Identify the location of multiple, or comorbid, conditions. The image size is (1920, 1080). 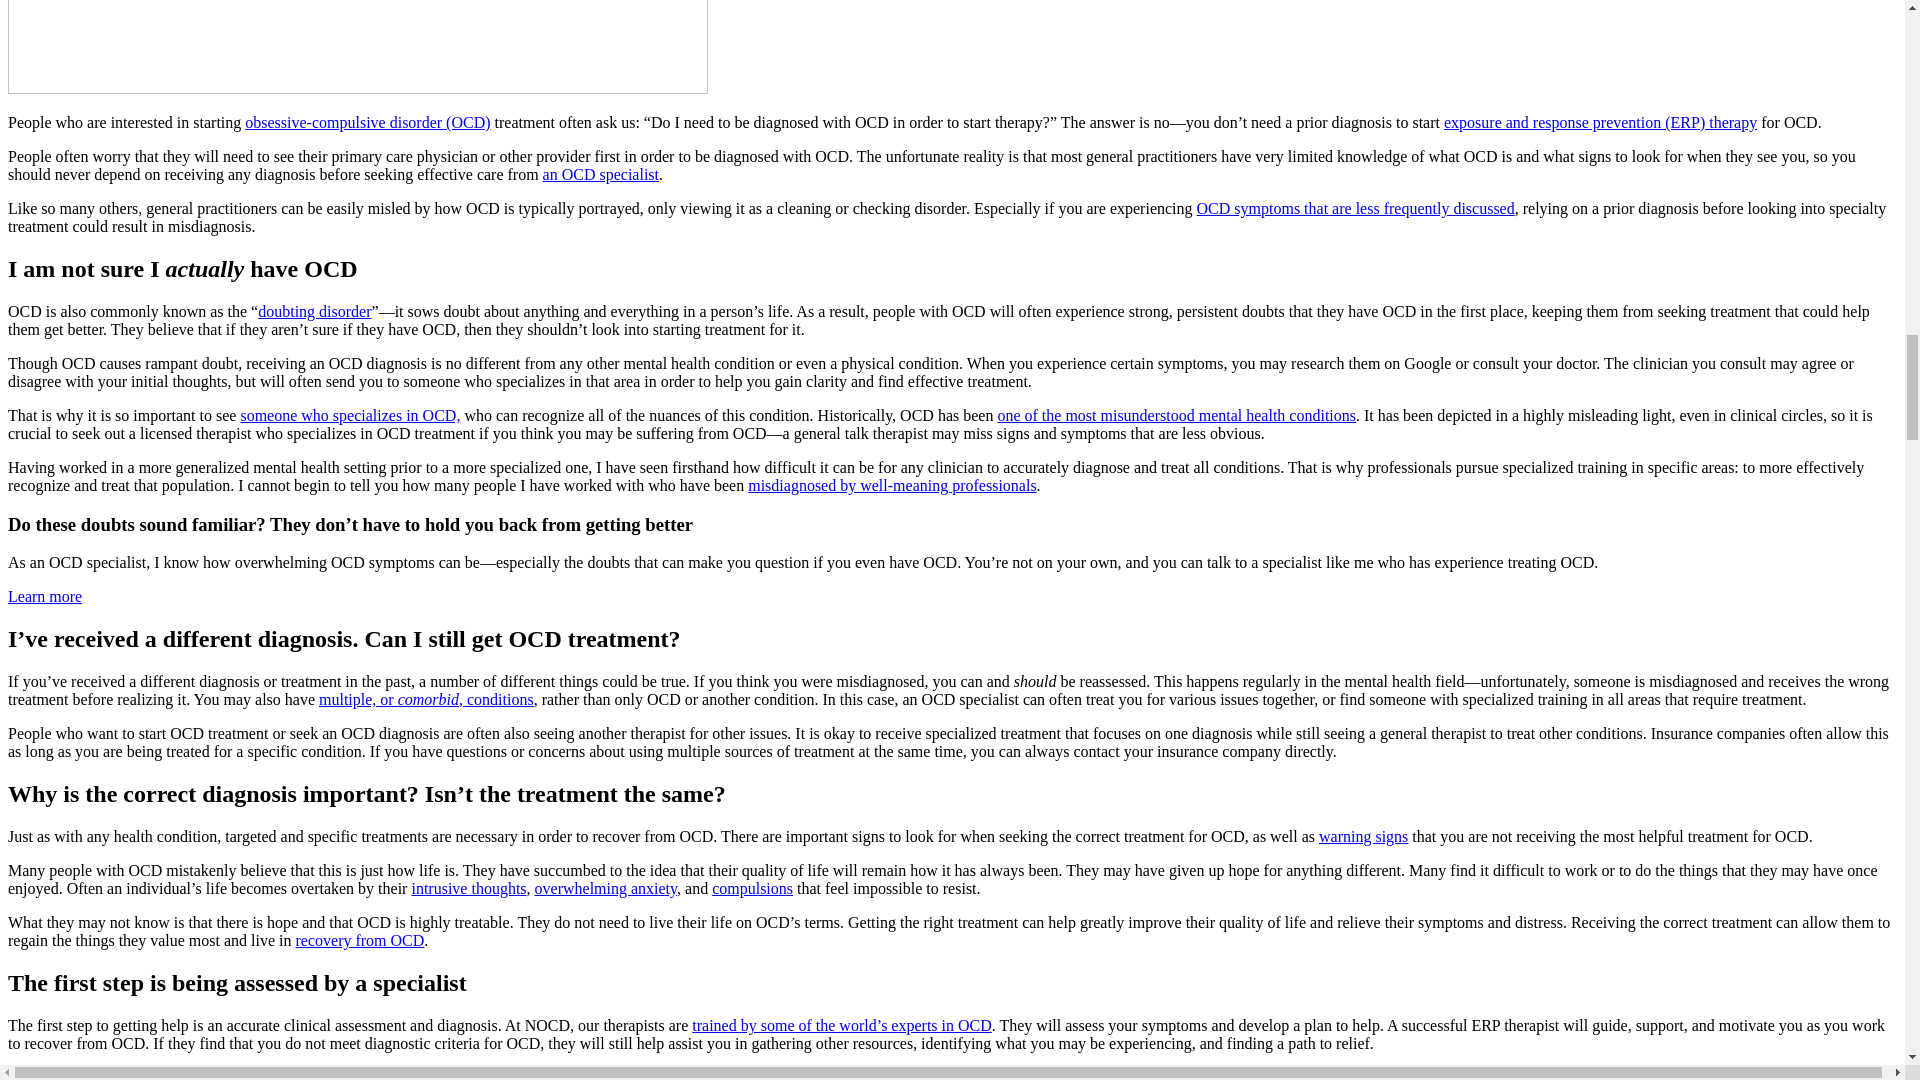
(426, 700).